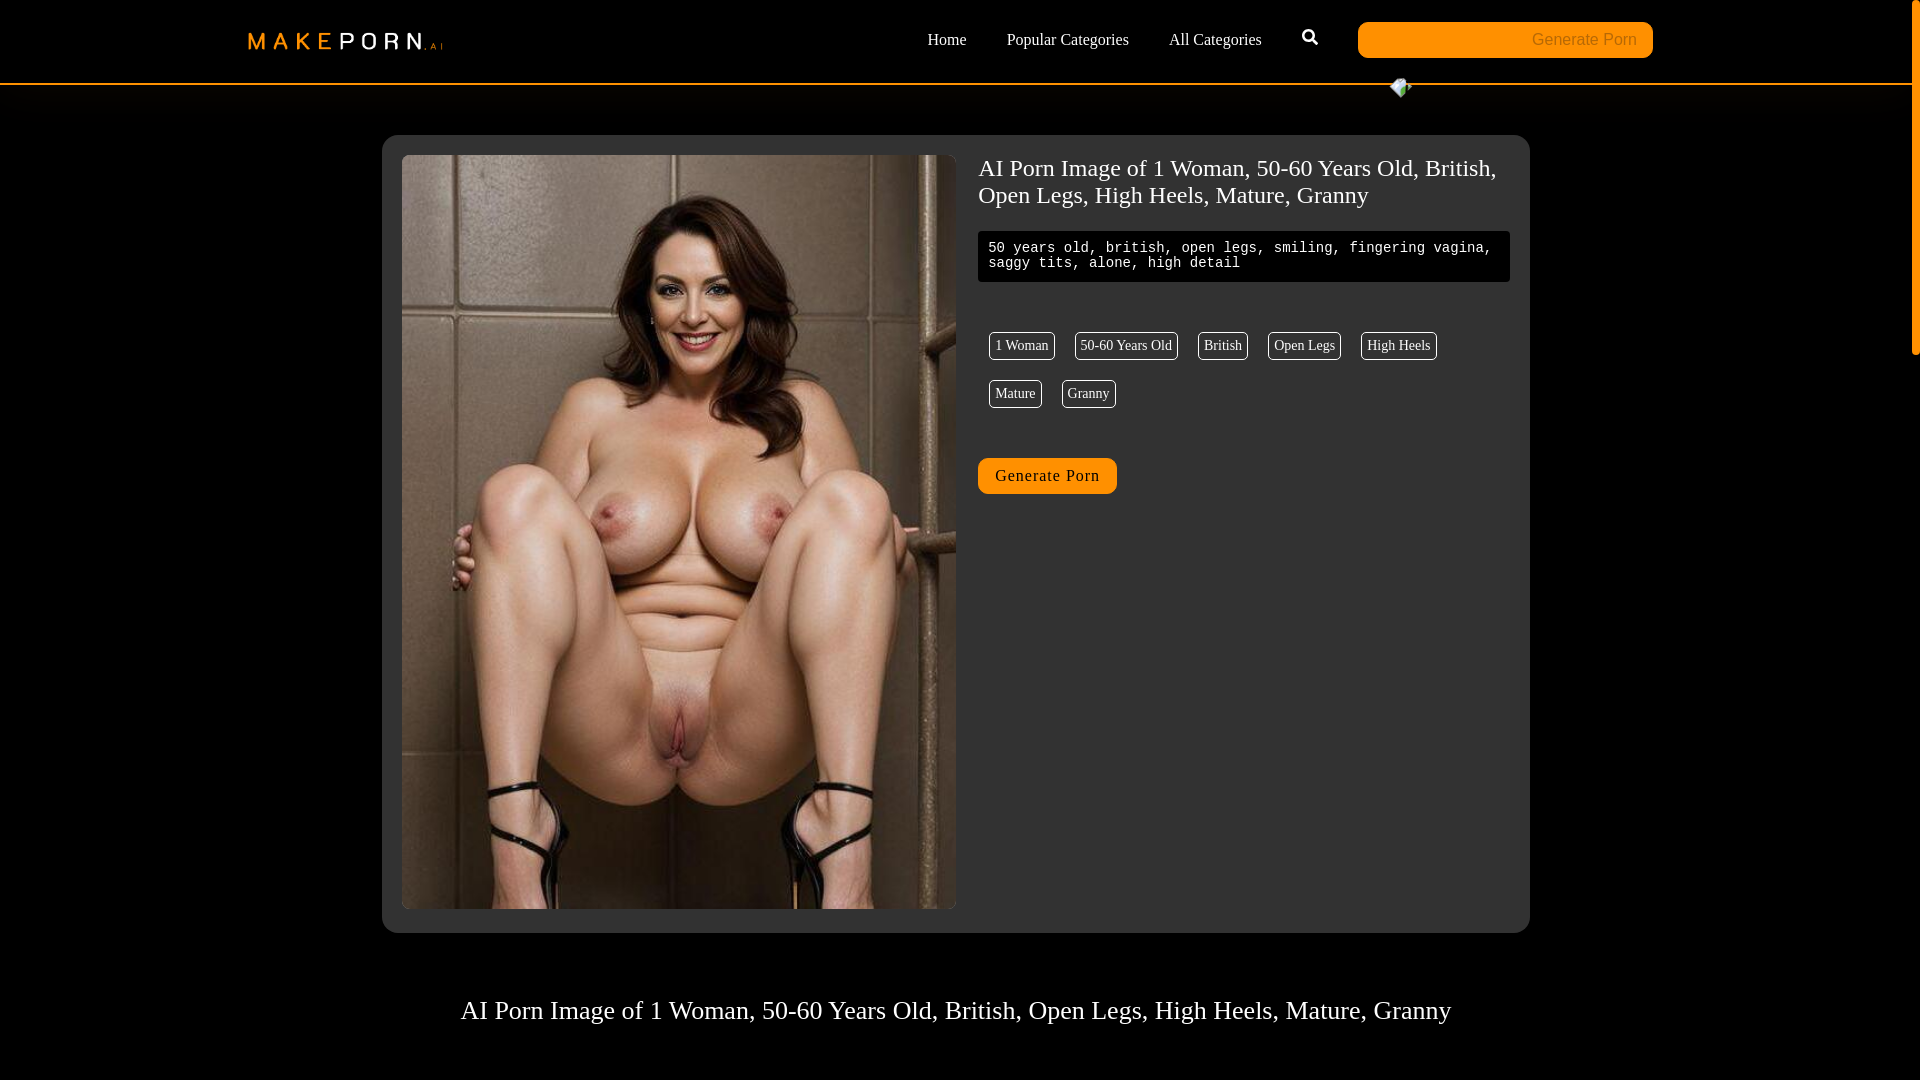 Image resolution: width=1920 pixels, height=1080 pixels. What do you see at coordinates (1126, 345) in the screenshot?
I see `50-60 Years Old` at bounding box center [1126, 345].